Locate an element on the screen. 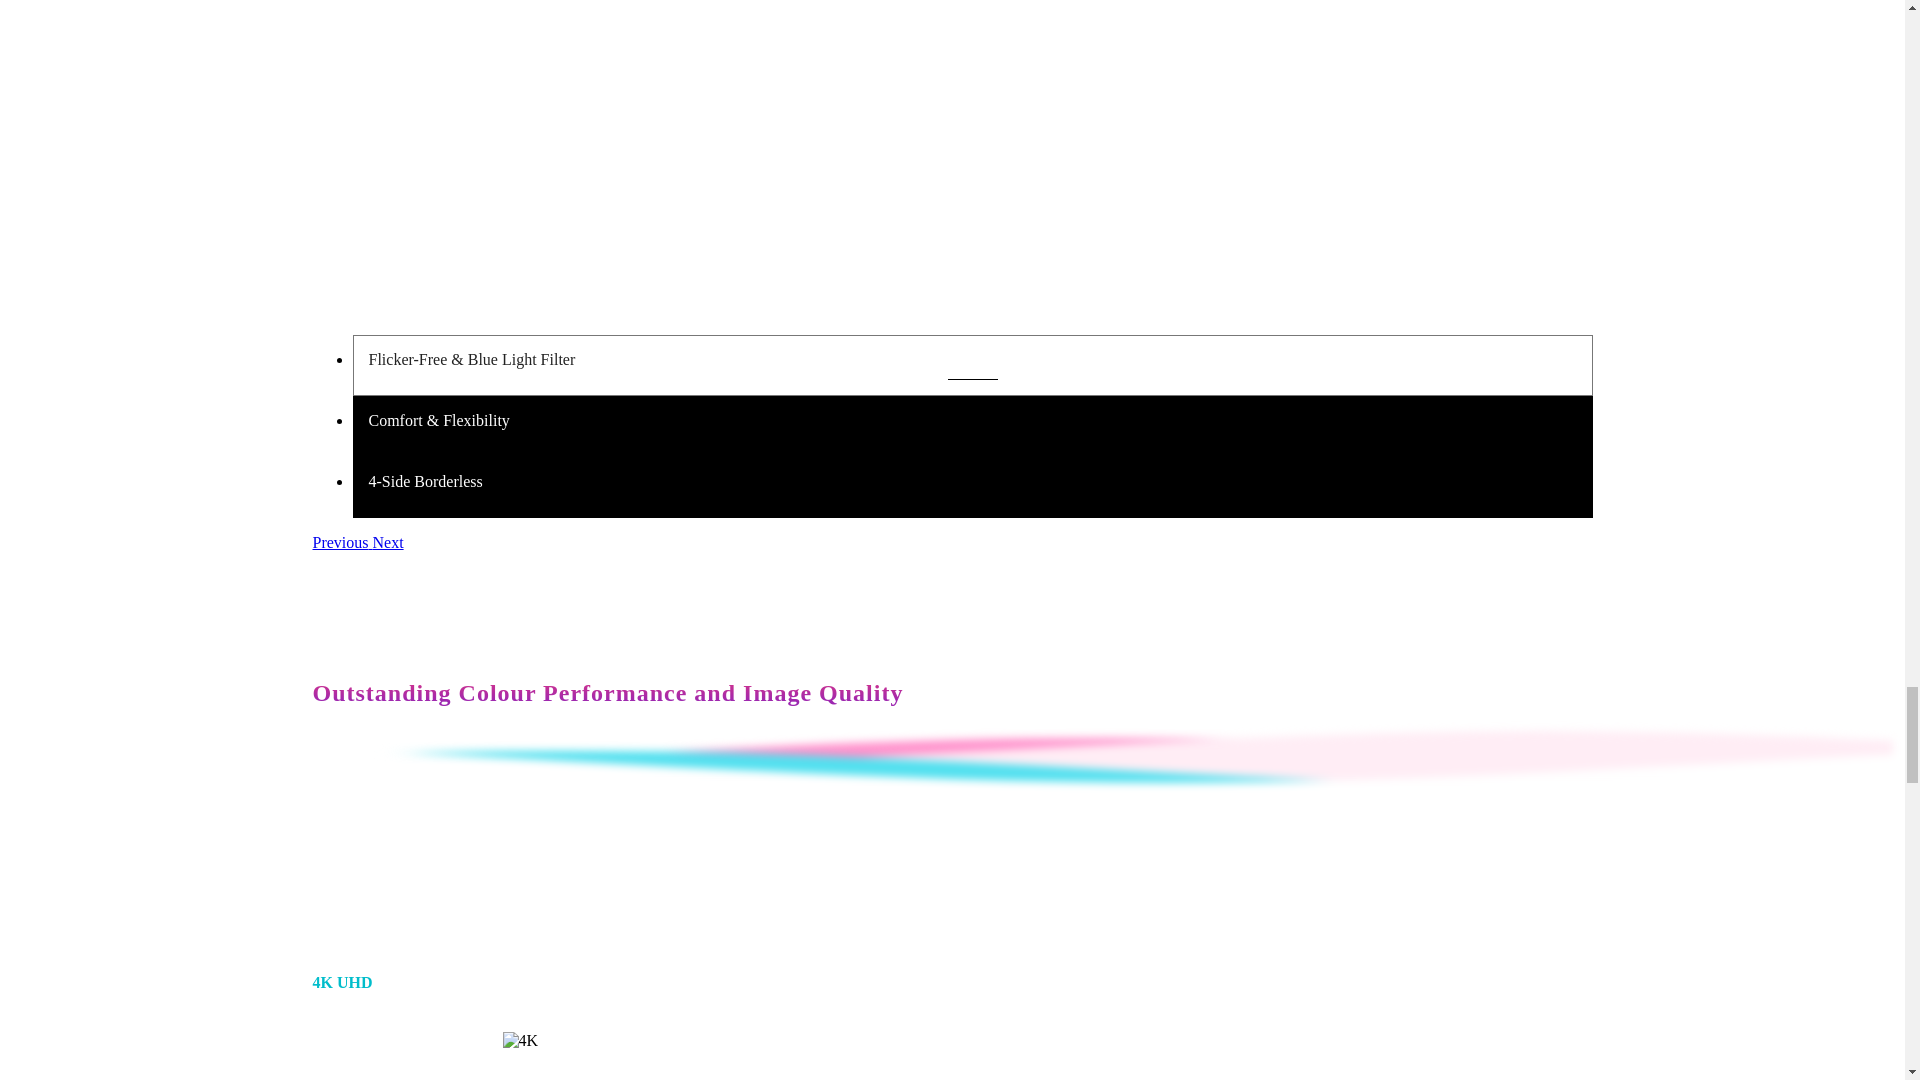 This screenshot has height=1080, width=1920. 4-Side Borderless is located at coordinates (971, 487).